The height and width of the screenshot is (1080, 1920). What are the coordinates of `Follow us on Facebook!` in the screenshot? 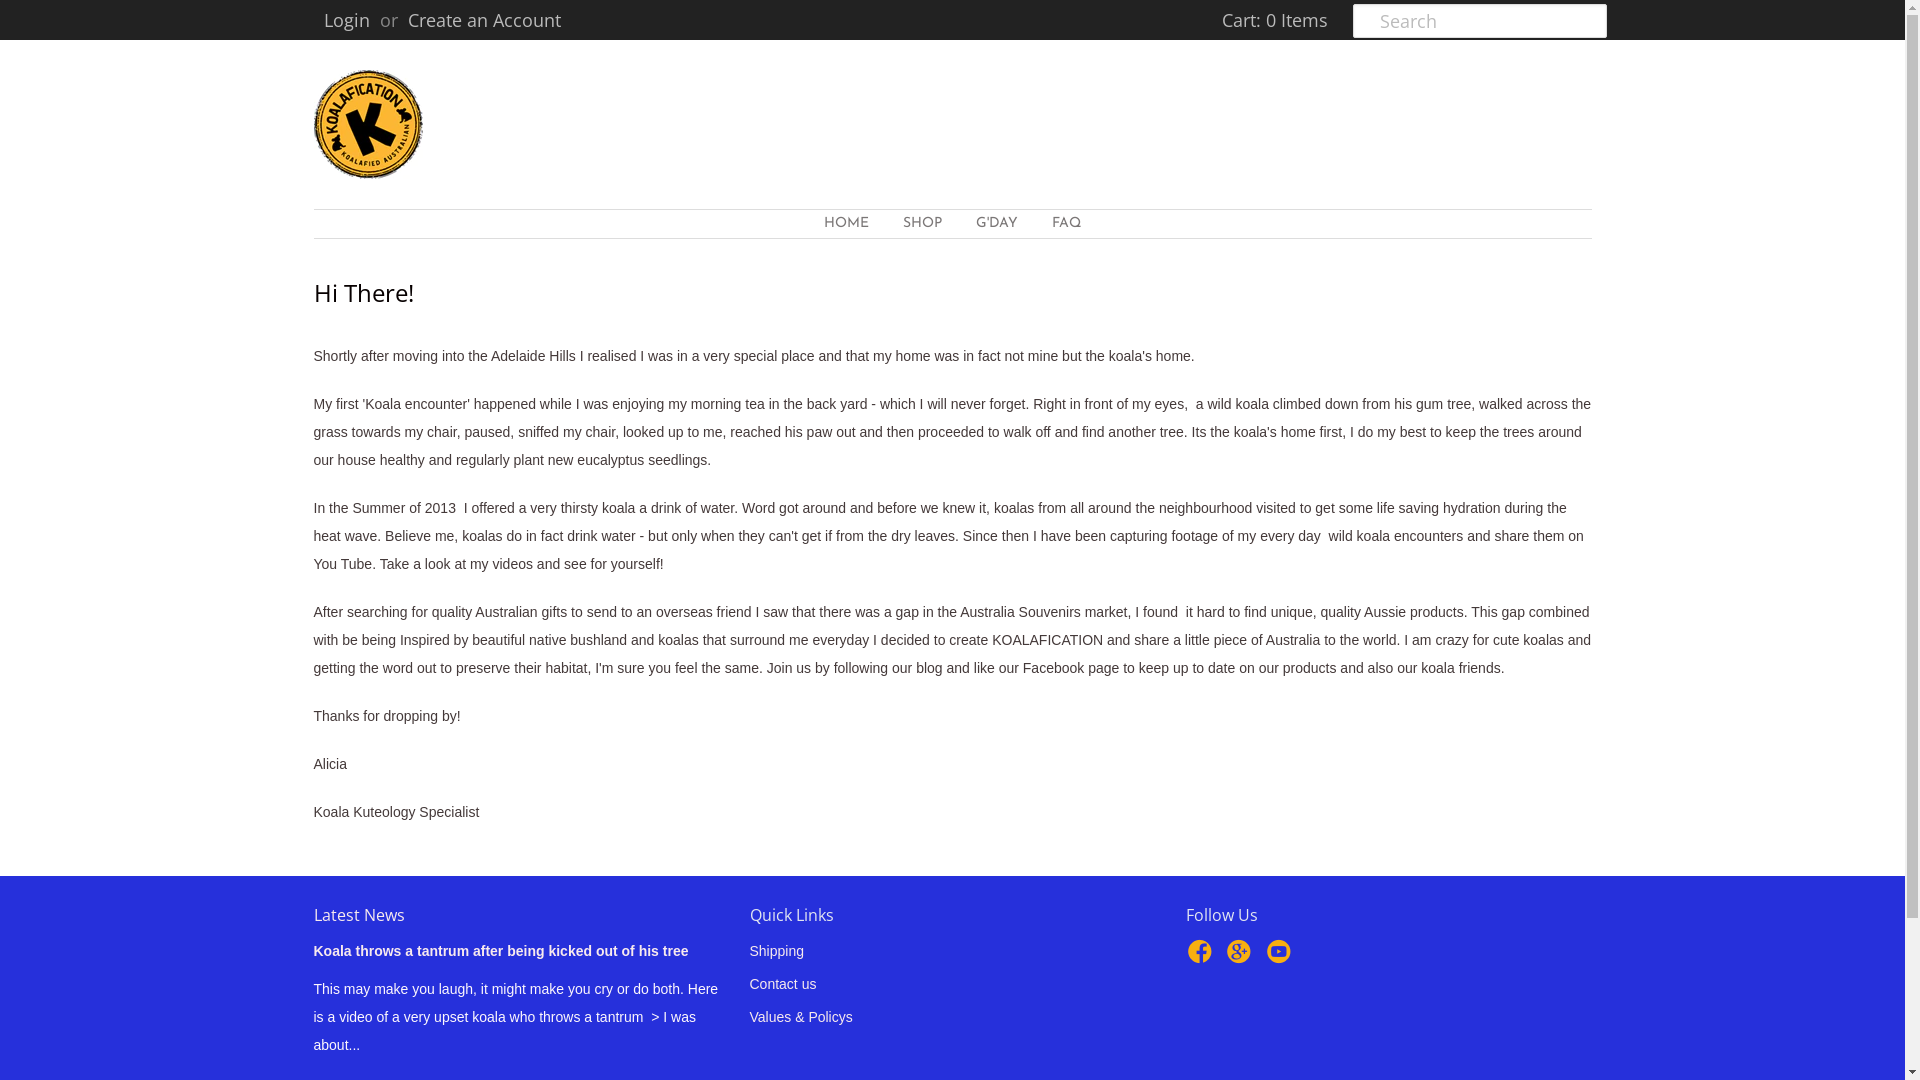 It's located at (1203, 958).